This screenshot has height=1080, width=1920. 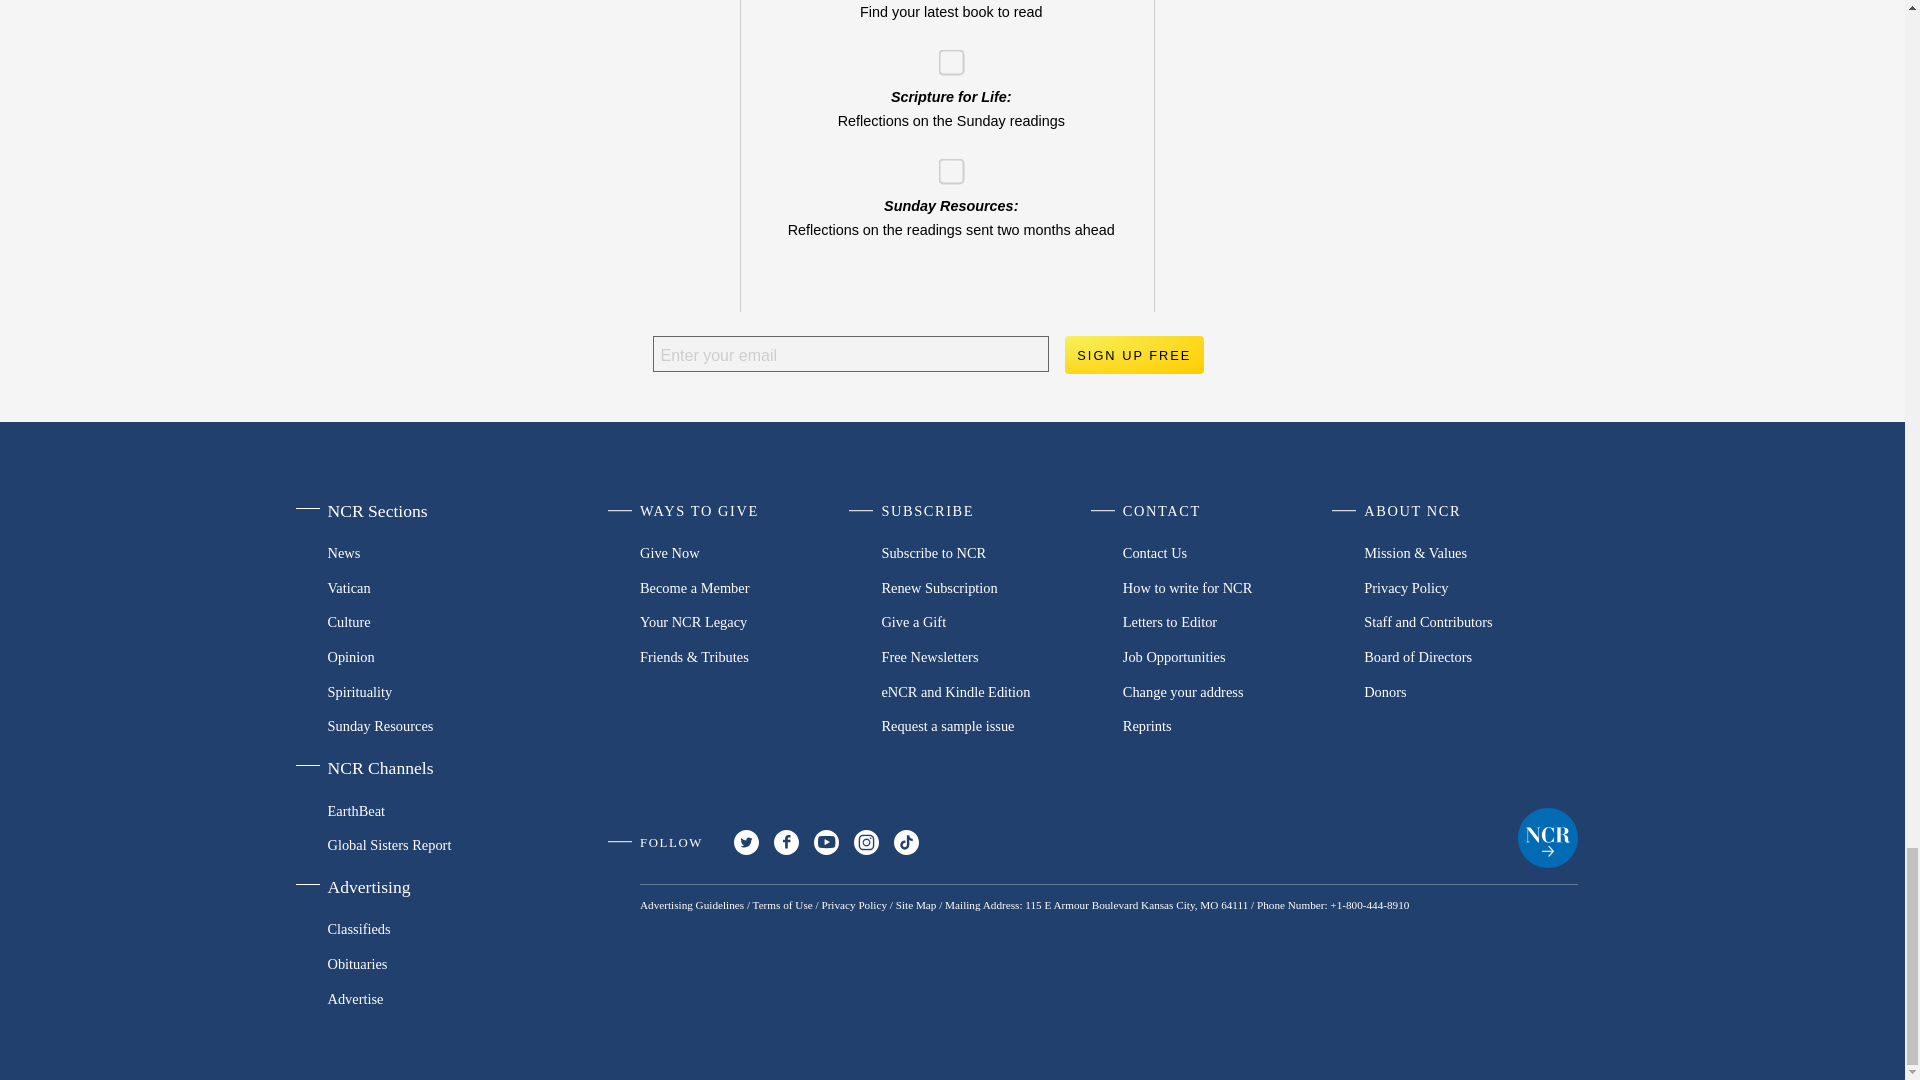 I want to click on Donors, so click(x=1470, y=690).